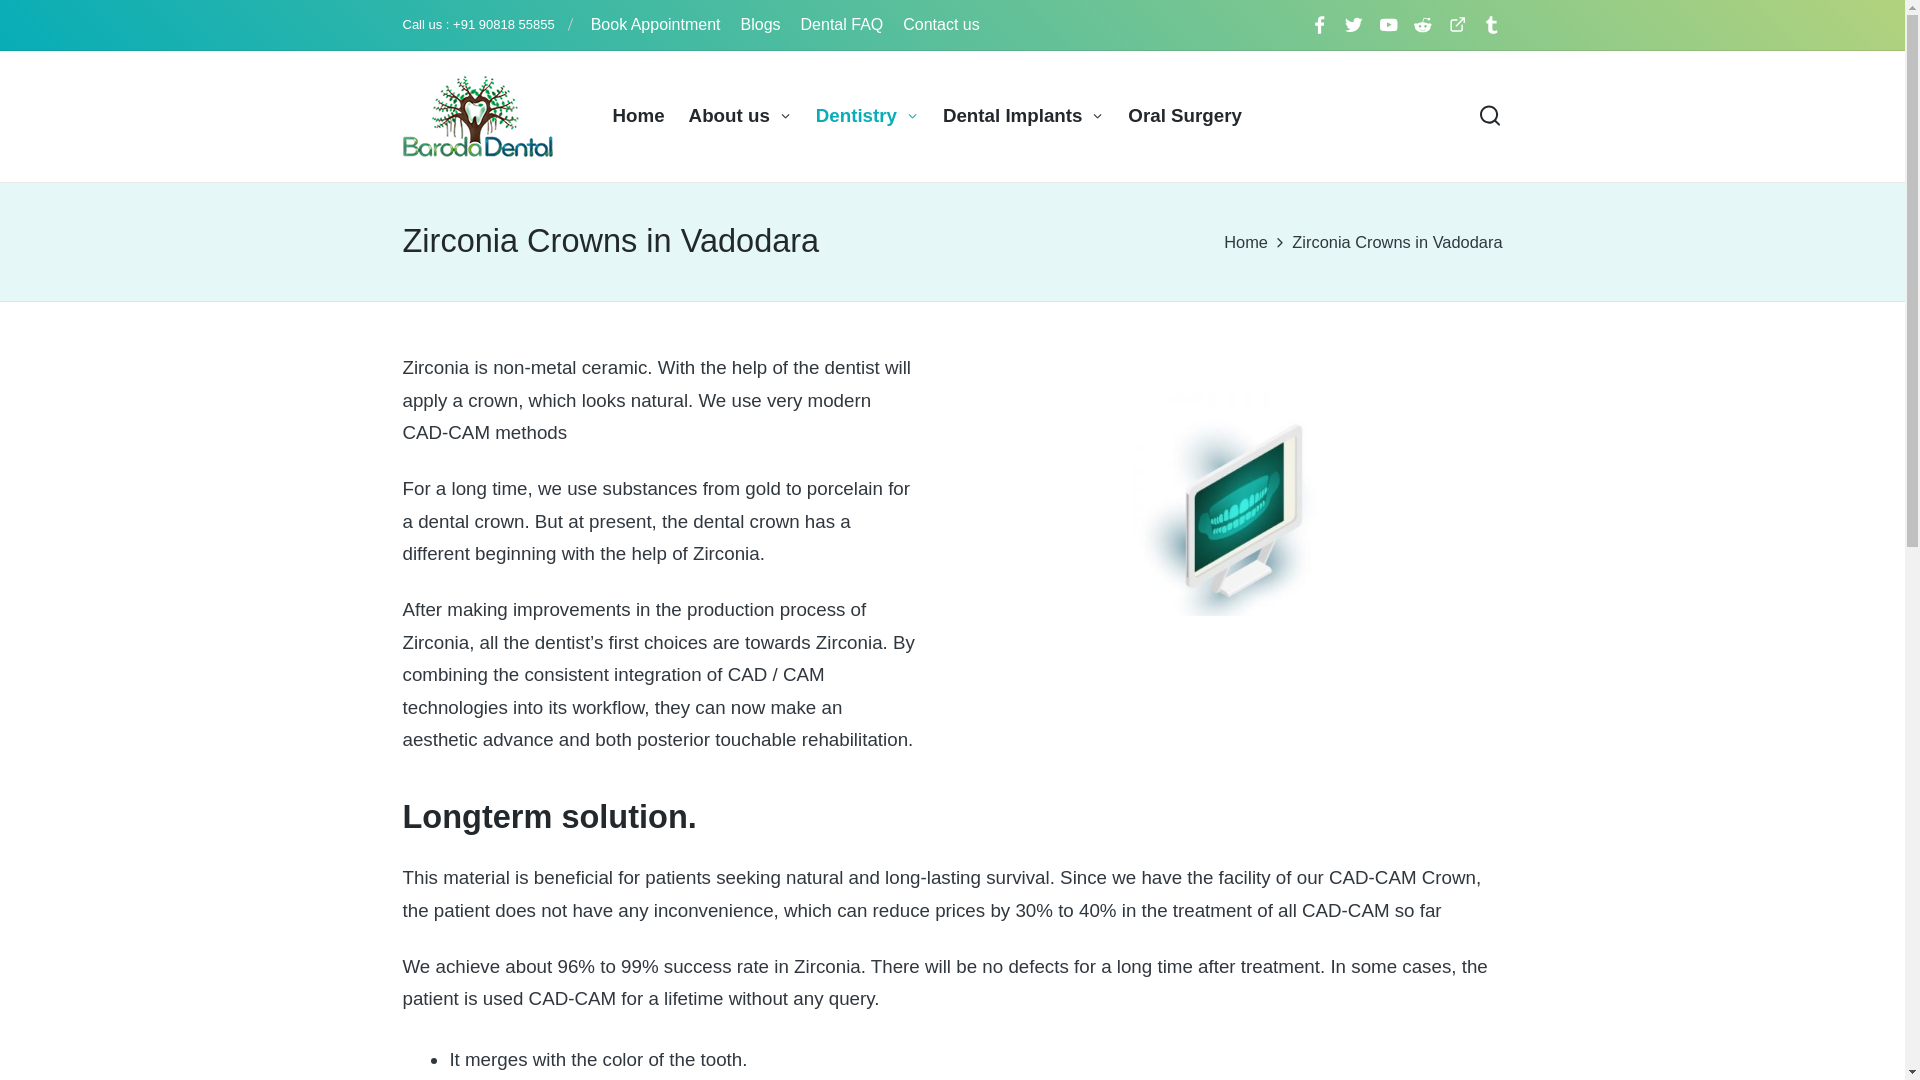  What do you see at coordinates (940, 24) in the screenshot?
I see `Contact us` at bounding box center [940, 24].